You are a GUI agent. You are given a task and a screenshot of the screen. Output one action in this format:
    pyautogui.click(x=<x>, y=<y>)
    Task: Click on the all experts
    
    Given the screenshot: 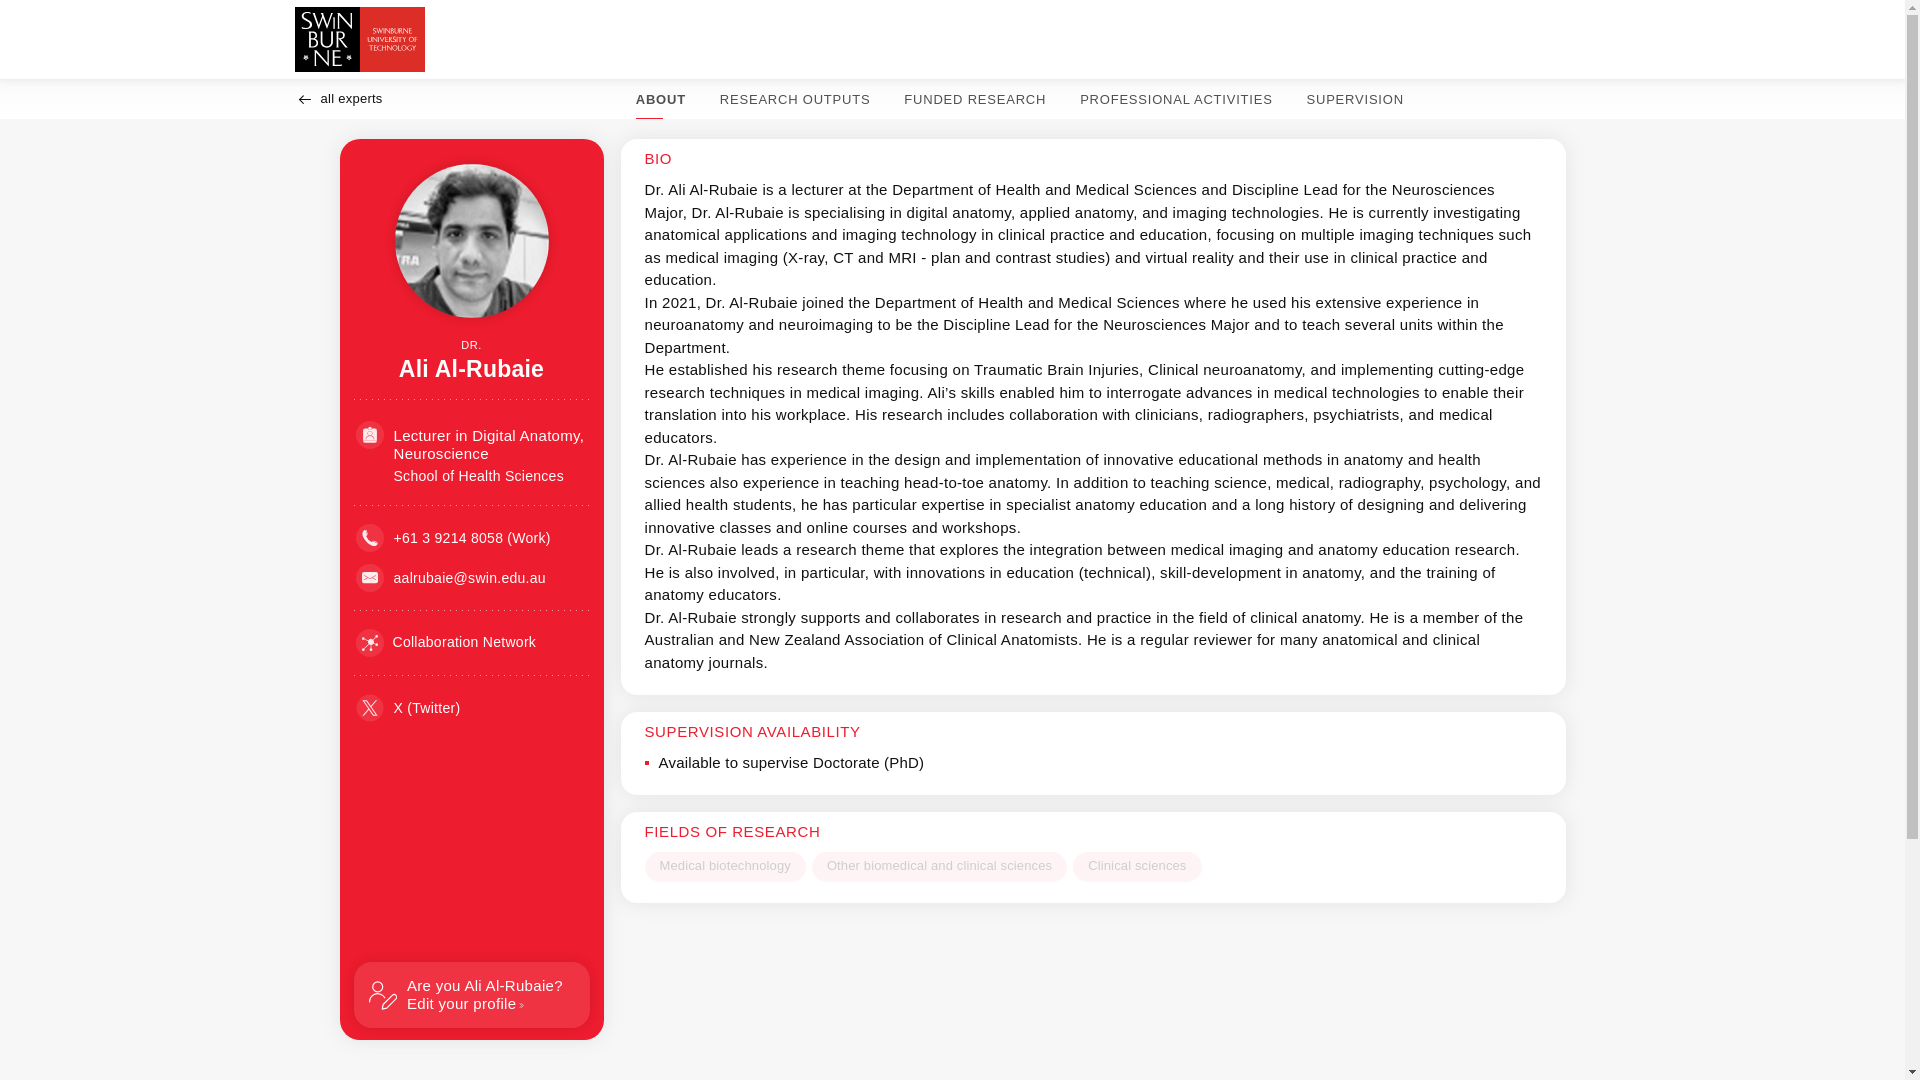 What is the action you would take?
    pyautogui.click(x=1137, y=867)
    